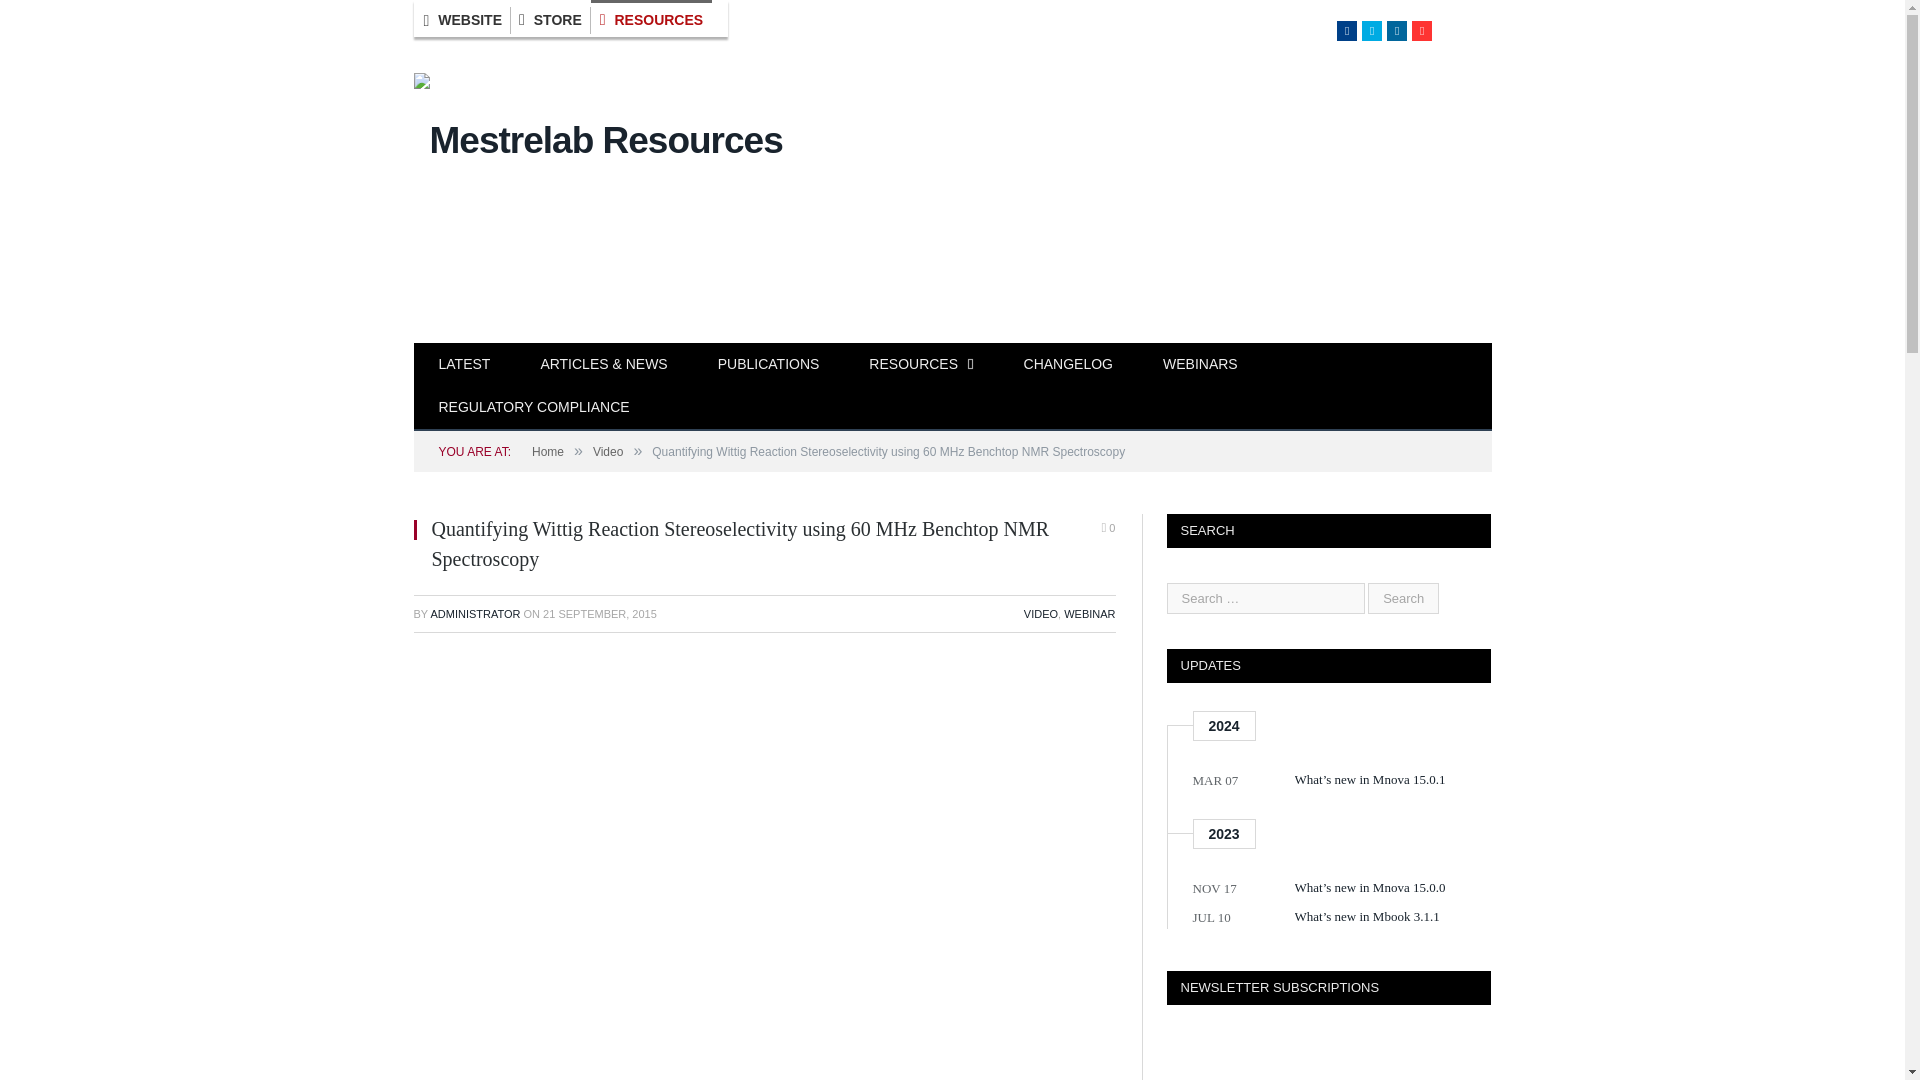  Describe the element at coordinates (1464, 30) in the screenshot. I see `Contact Us` at that location.